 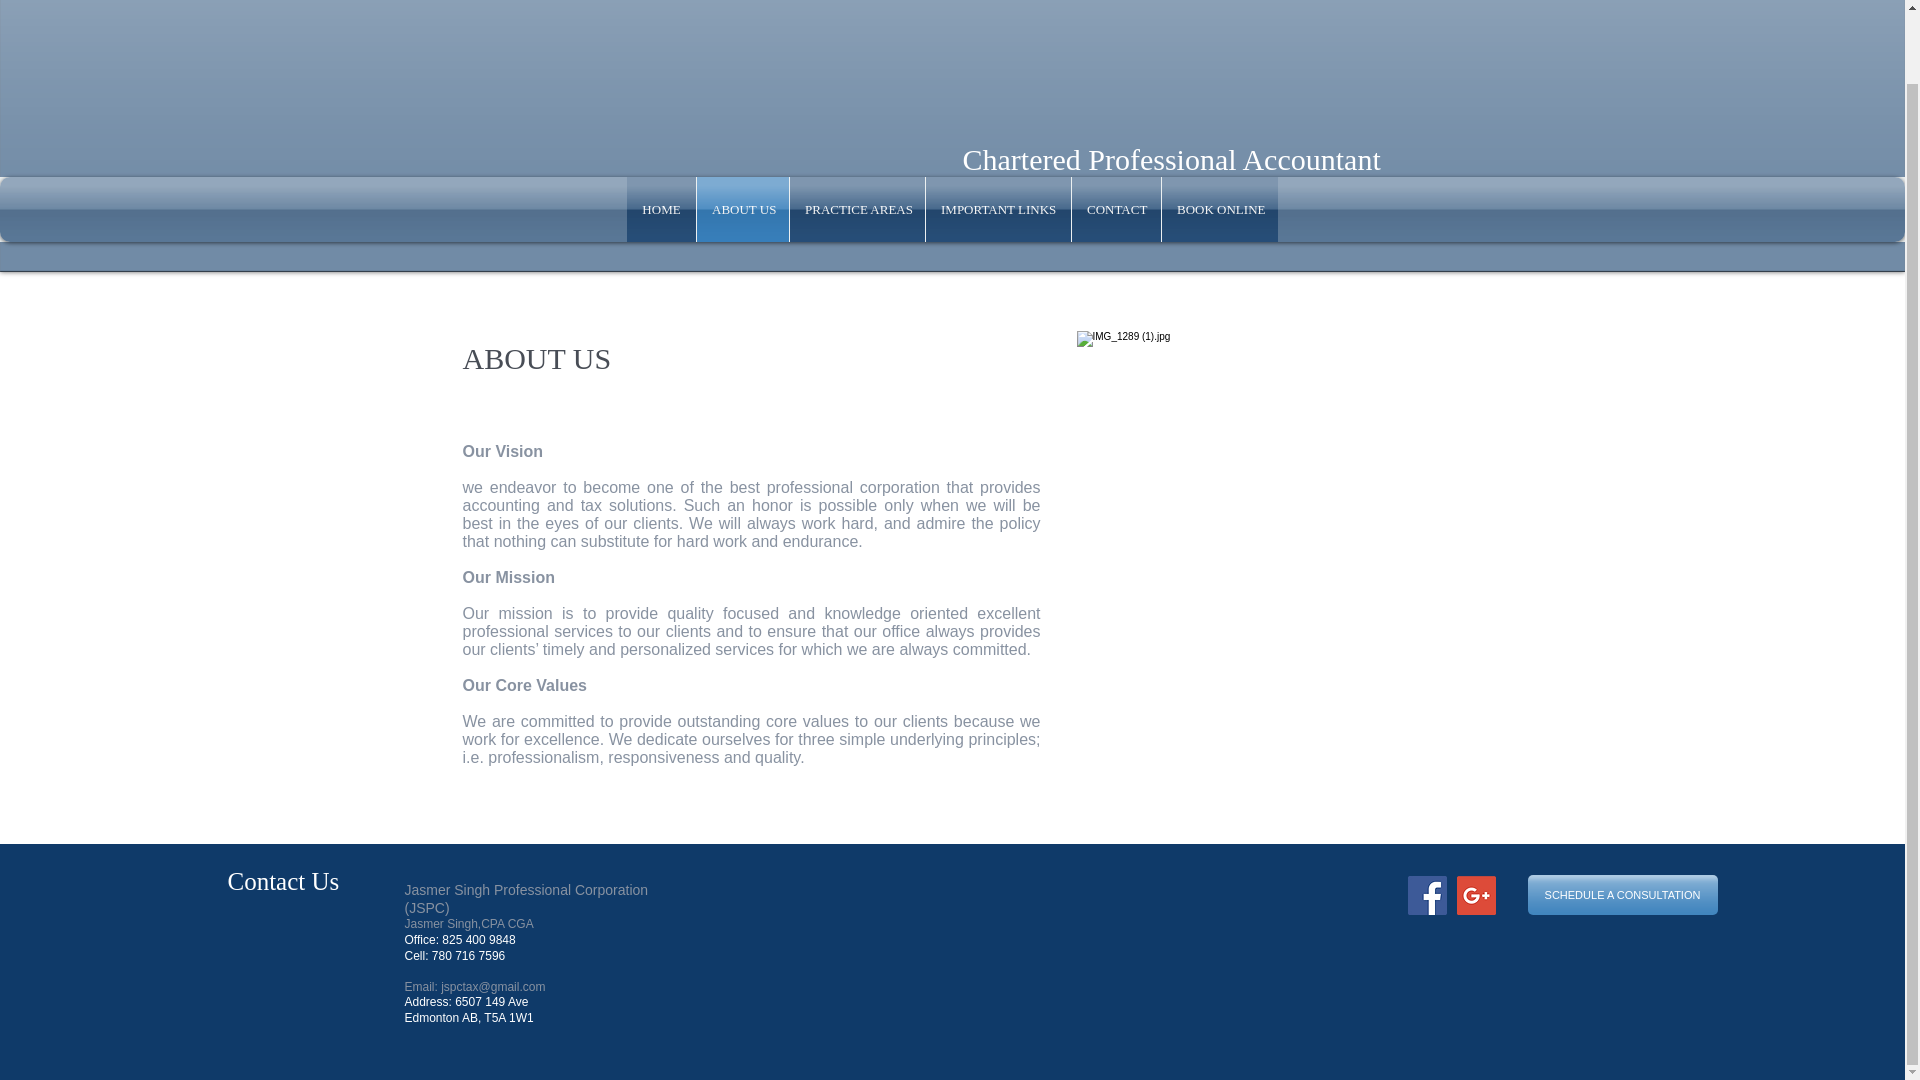 What do you see at coordinates (1258, 564) in the screenshot?
I see `Pic 2.JPG` at bounding box center [1258, 564].